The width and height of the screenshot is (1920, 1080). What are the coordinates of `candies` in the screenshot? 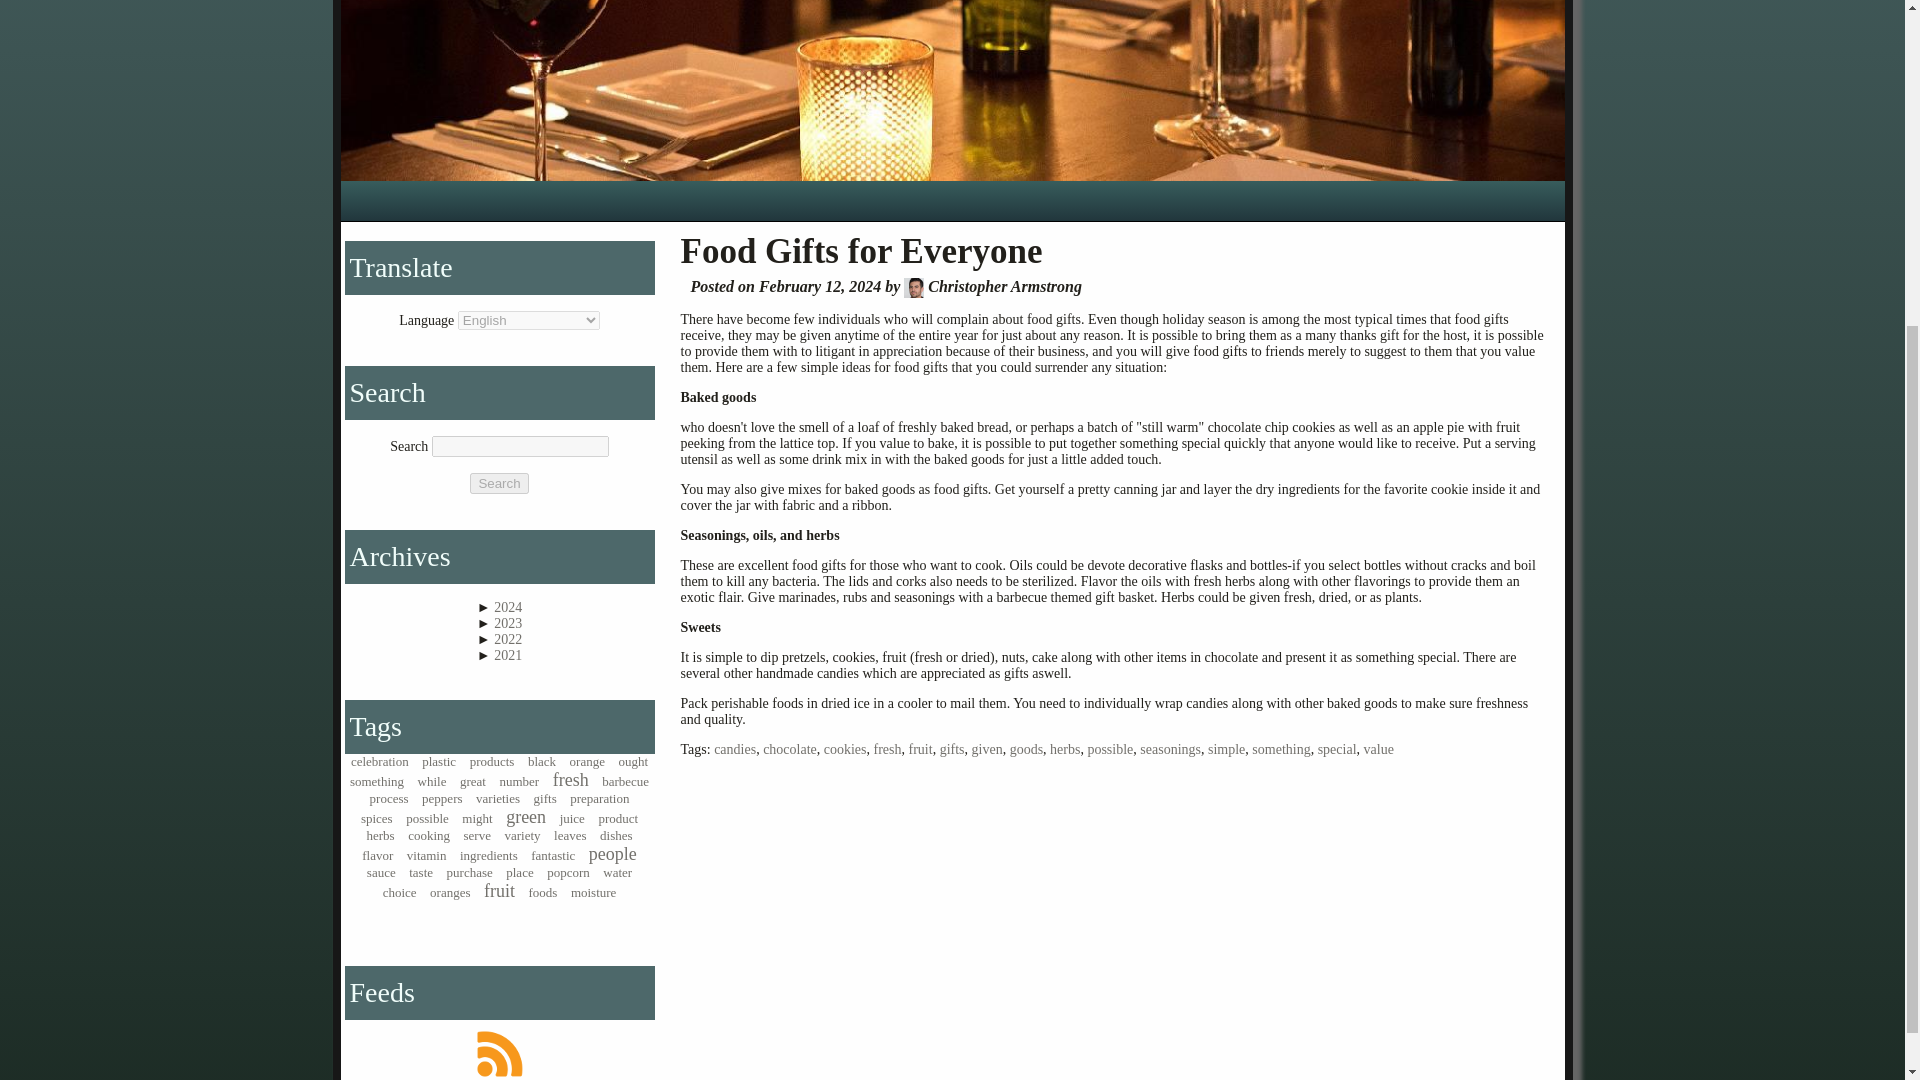 It's located at (735, 749).